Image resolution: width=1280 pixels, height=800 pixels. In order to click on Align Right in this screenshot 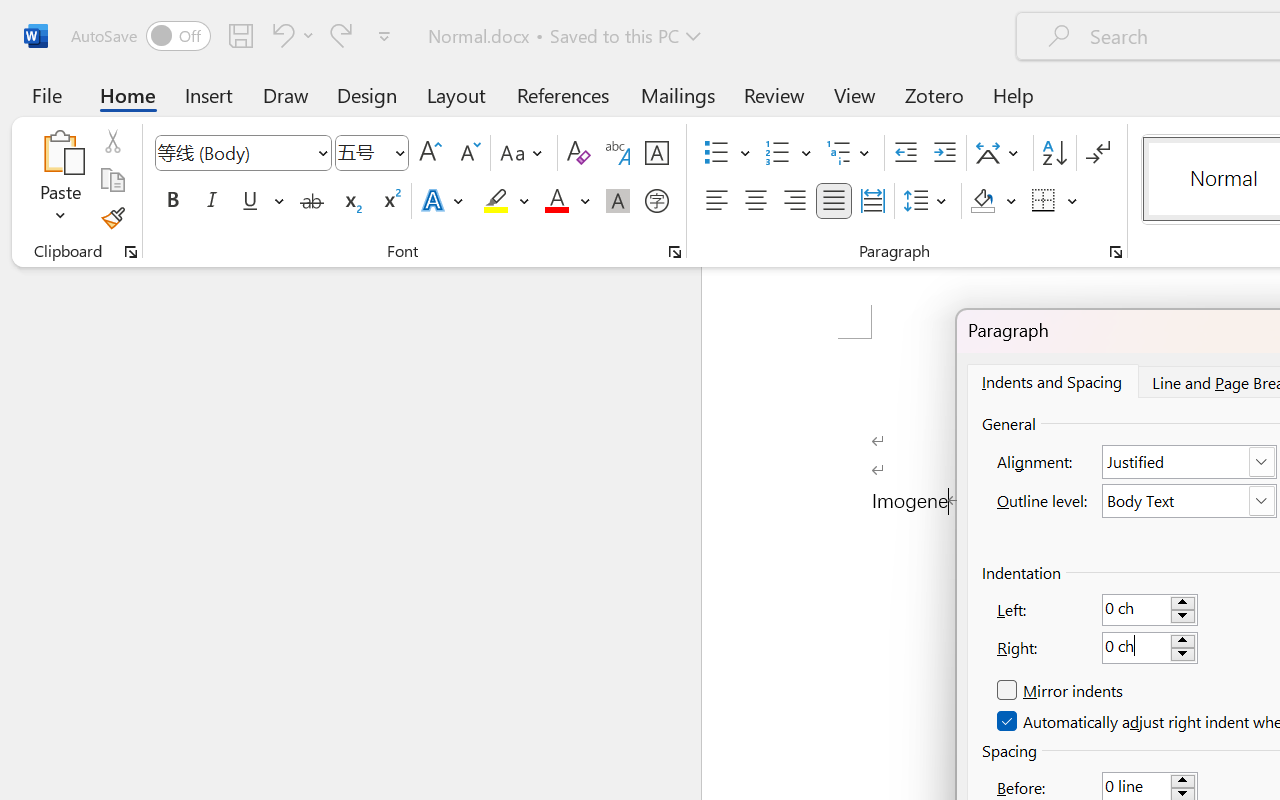, I will do `click(794, 201)`.